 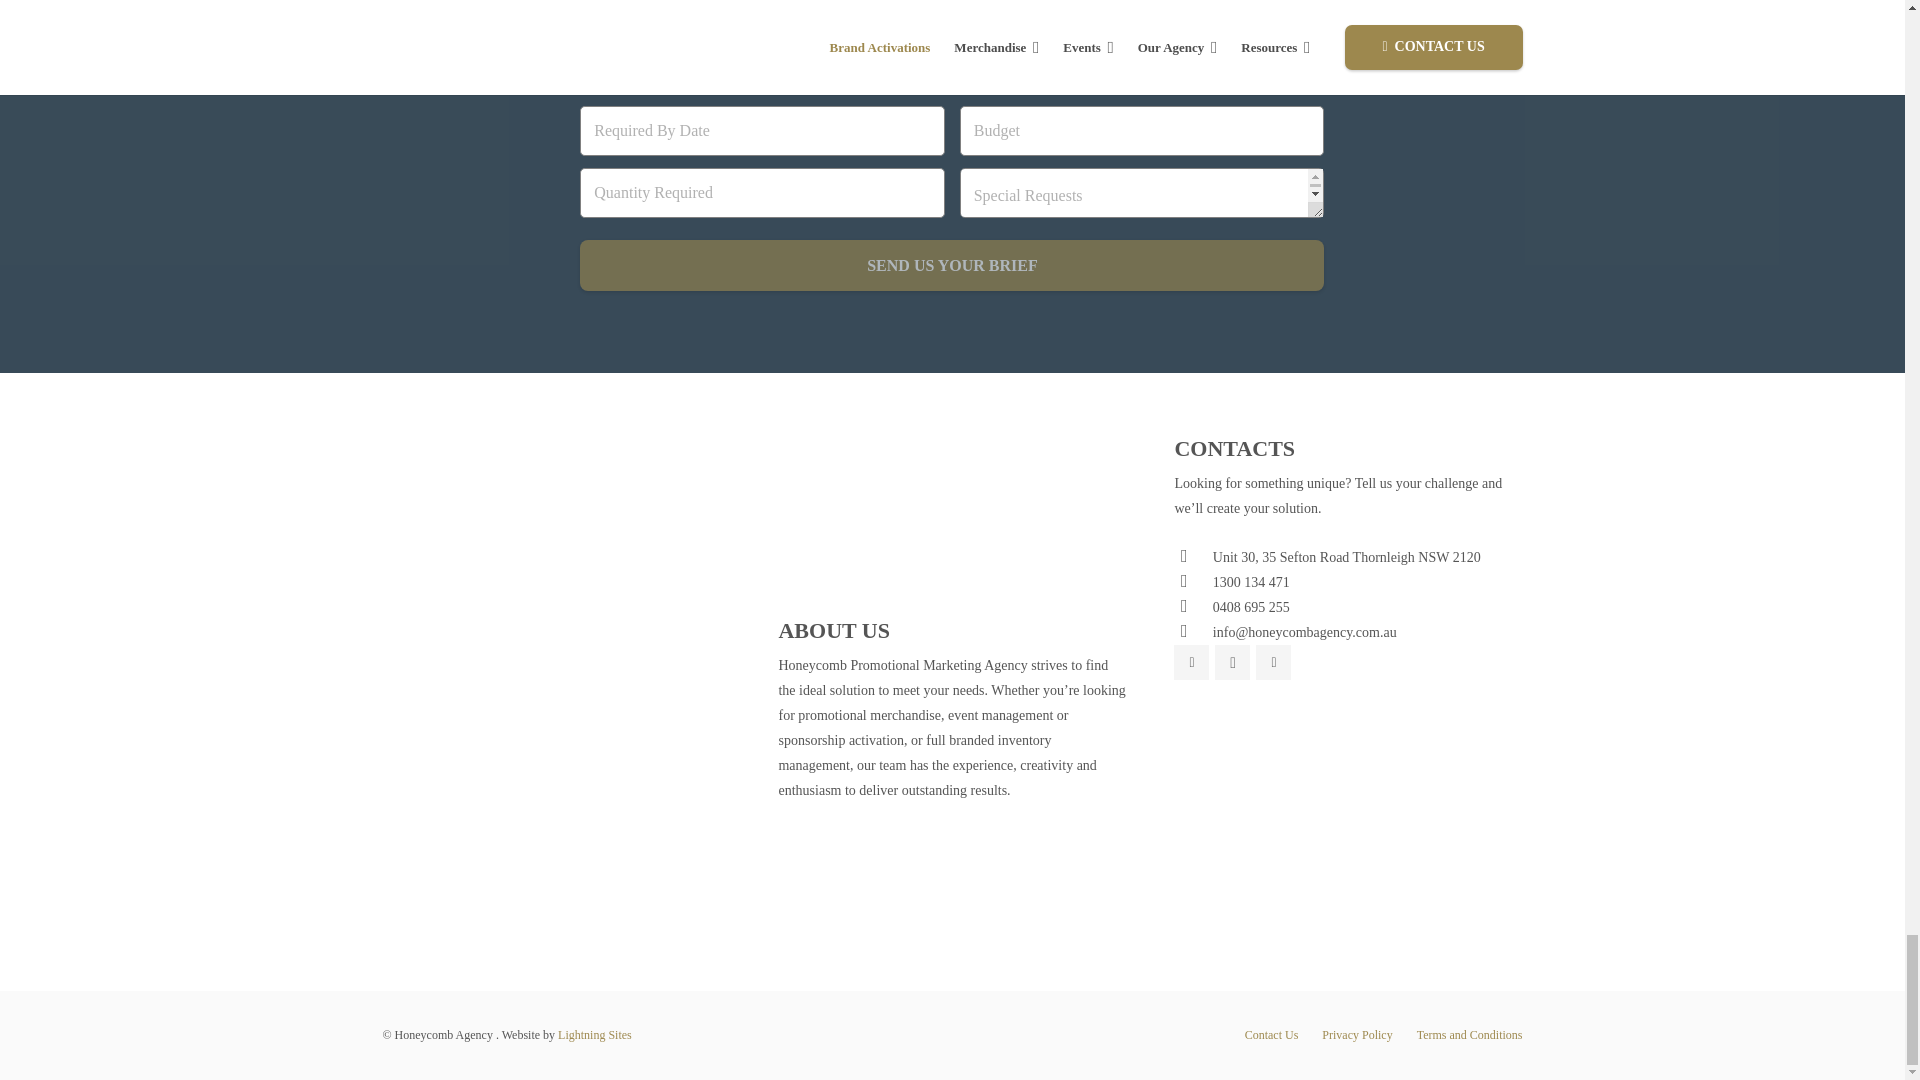 What do you see at coordinates (672, 476) in the screenshot?
I see `2020AppaAward-Winner-removebg` at bounding box center [672, 476].